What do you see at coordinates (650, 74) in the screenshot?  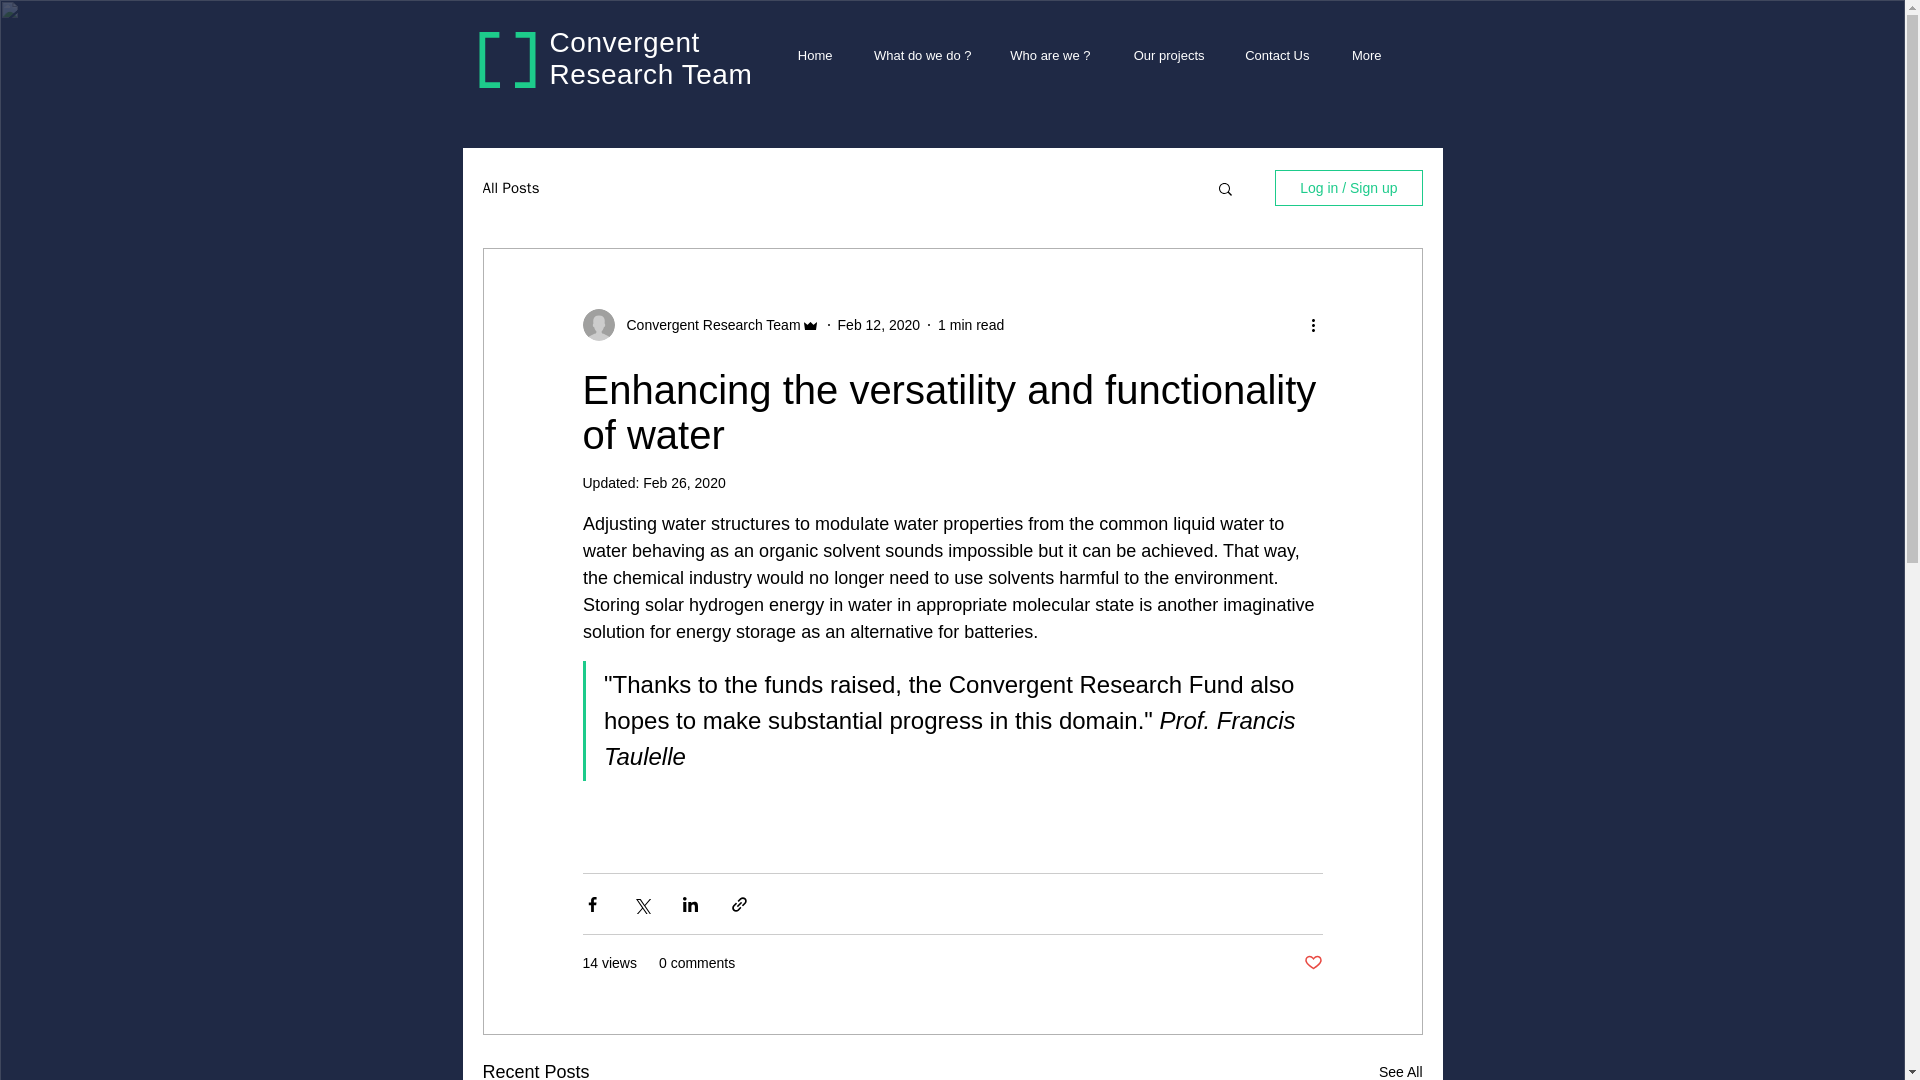 I see `Research Team` at bounding box center [650, 74].